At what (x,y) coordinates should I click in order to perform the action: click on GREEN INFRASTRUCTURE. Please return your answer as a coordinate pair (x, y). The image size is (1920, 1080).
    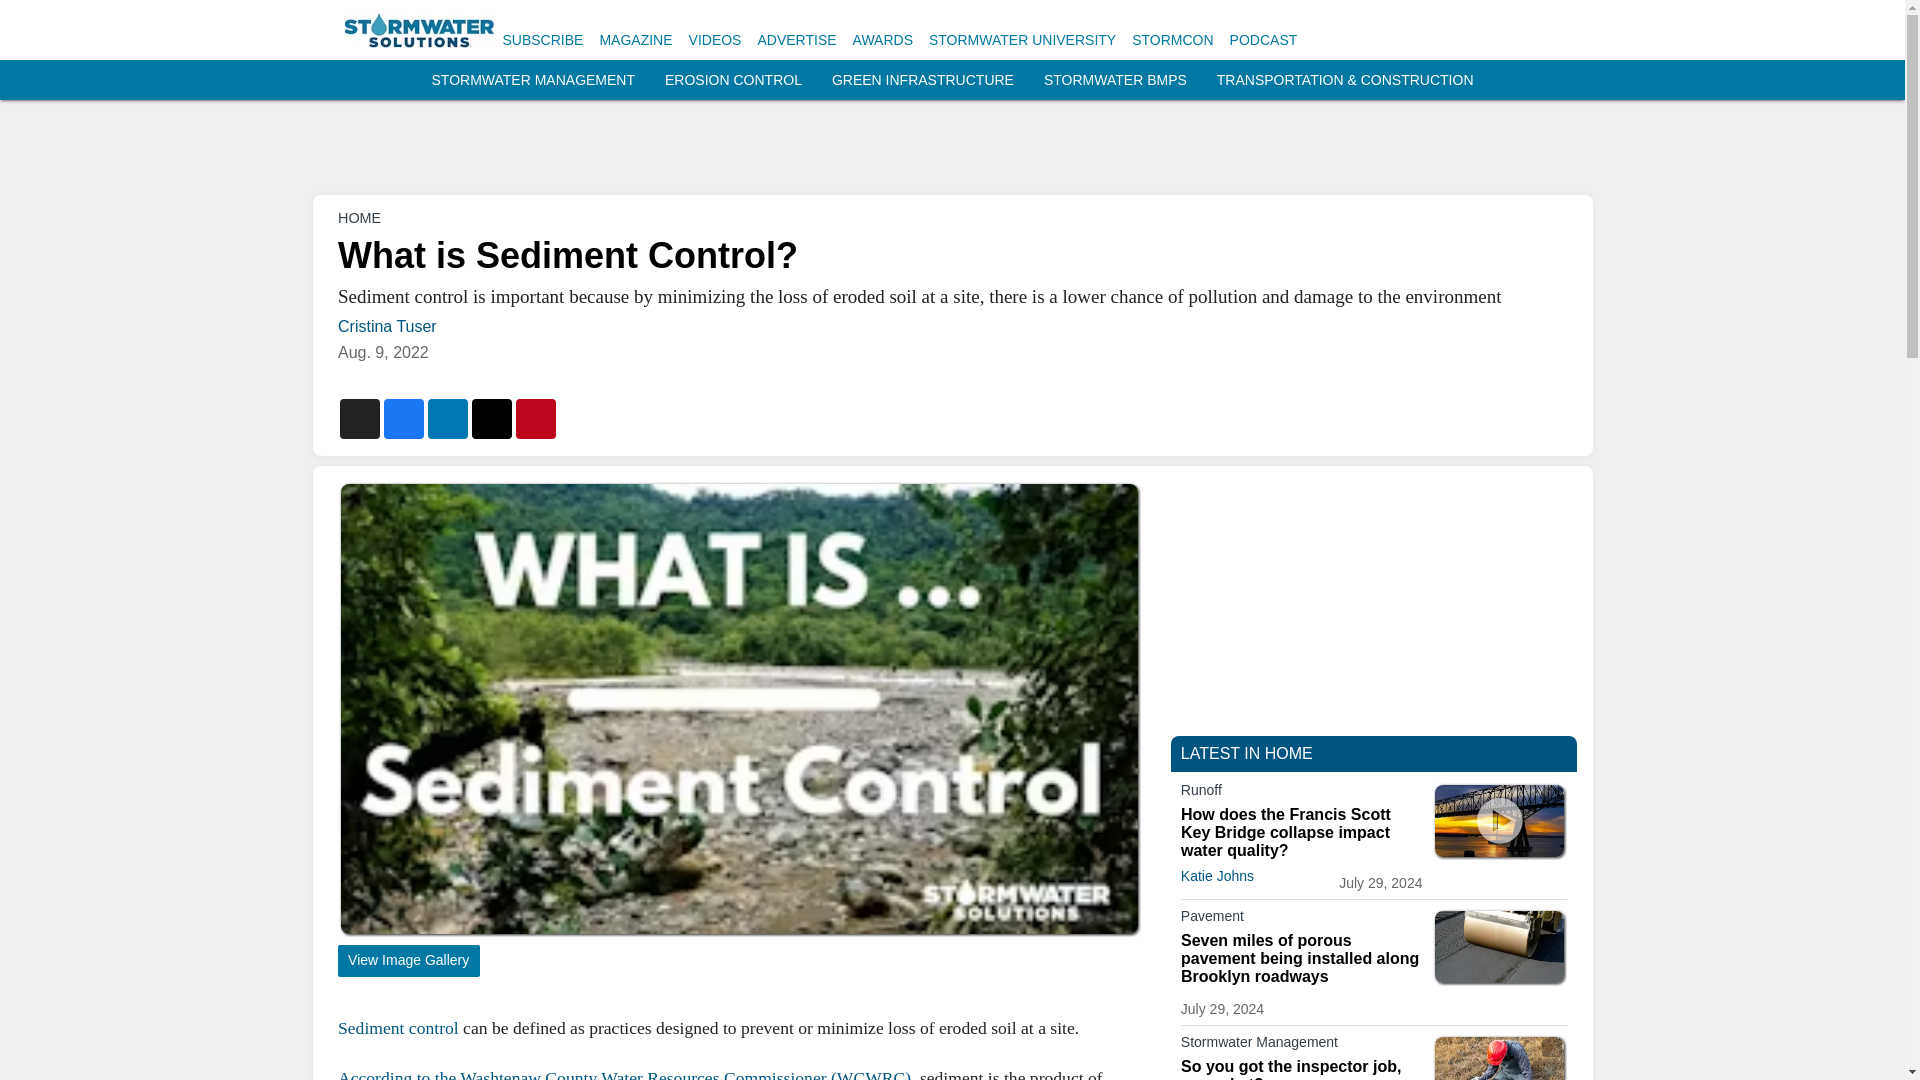
    Looking at the image, I should click on (922, 80).